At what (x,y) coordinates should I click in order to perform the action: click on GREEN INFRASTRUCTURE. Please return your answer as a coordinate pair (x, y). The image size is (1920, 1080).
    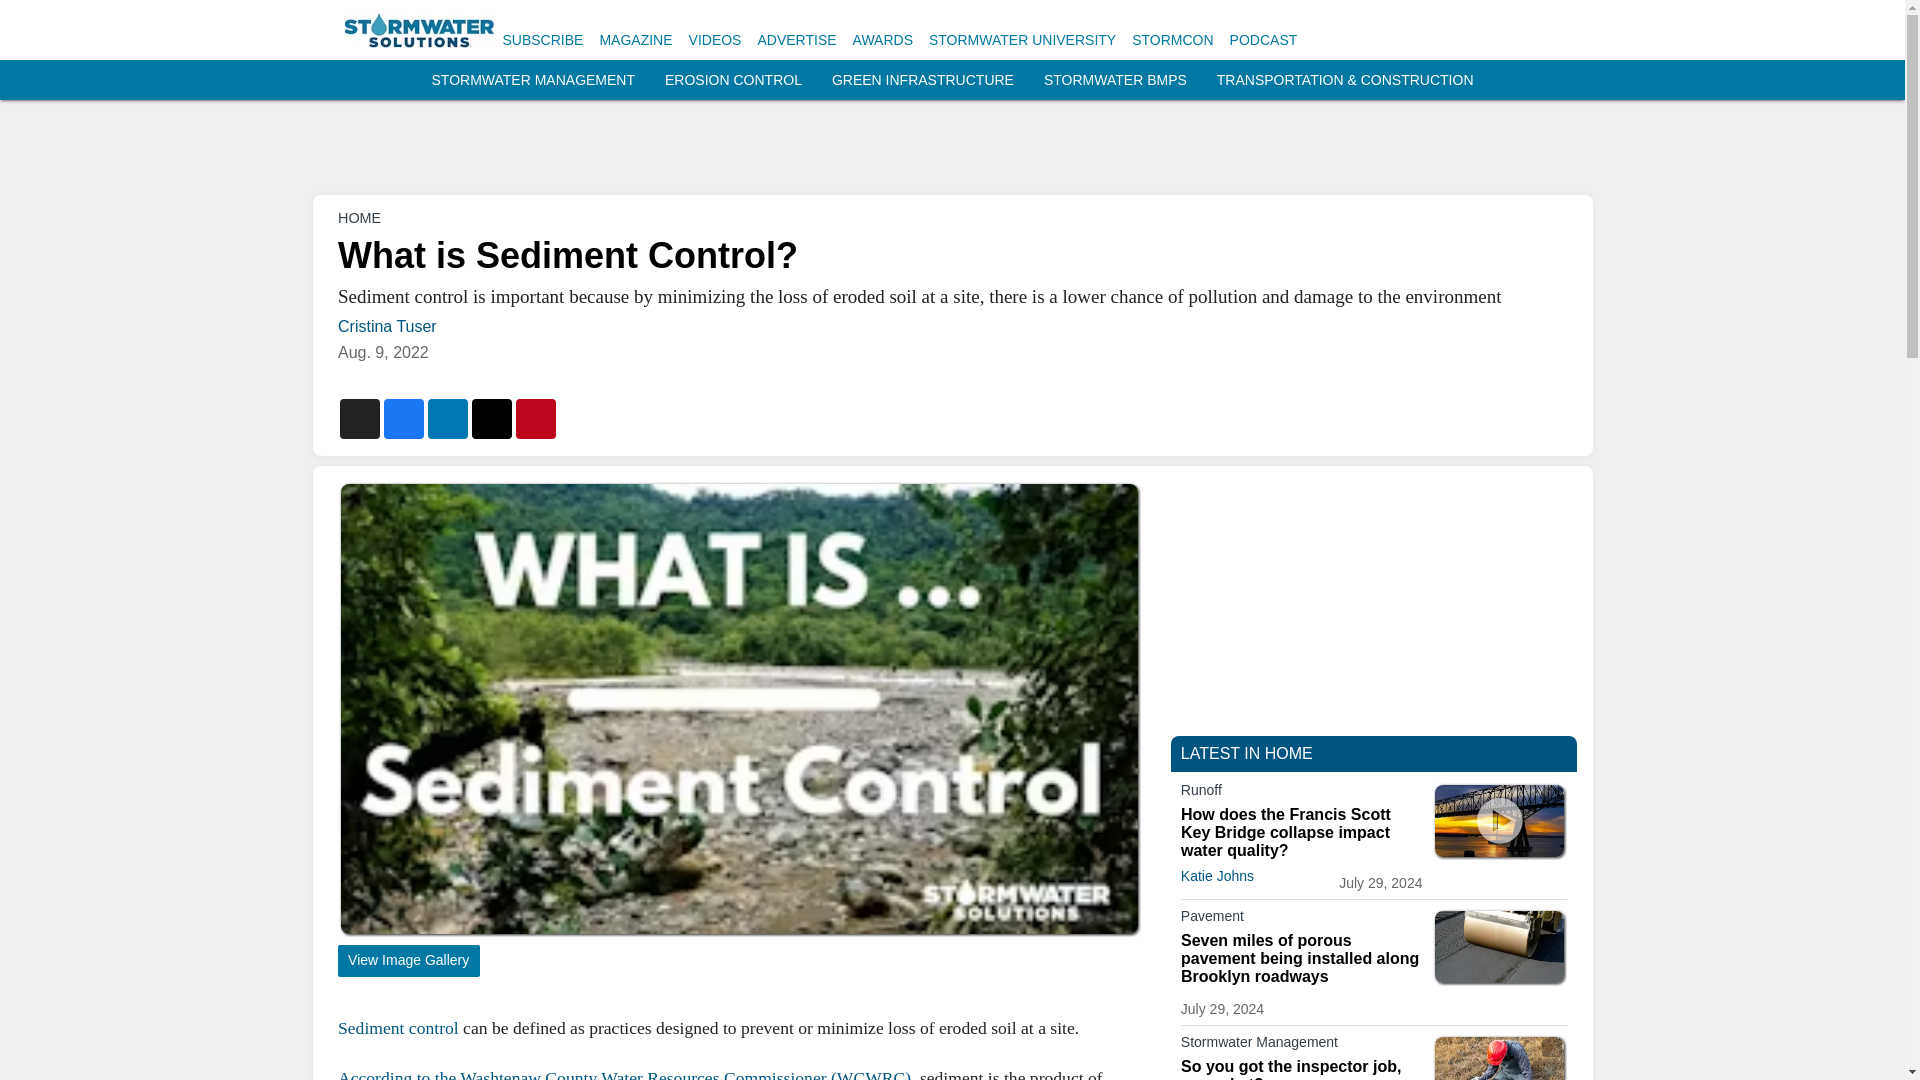
    Looking at the image, I should click on (922, 80).